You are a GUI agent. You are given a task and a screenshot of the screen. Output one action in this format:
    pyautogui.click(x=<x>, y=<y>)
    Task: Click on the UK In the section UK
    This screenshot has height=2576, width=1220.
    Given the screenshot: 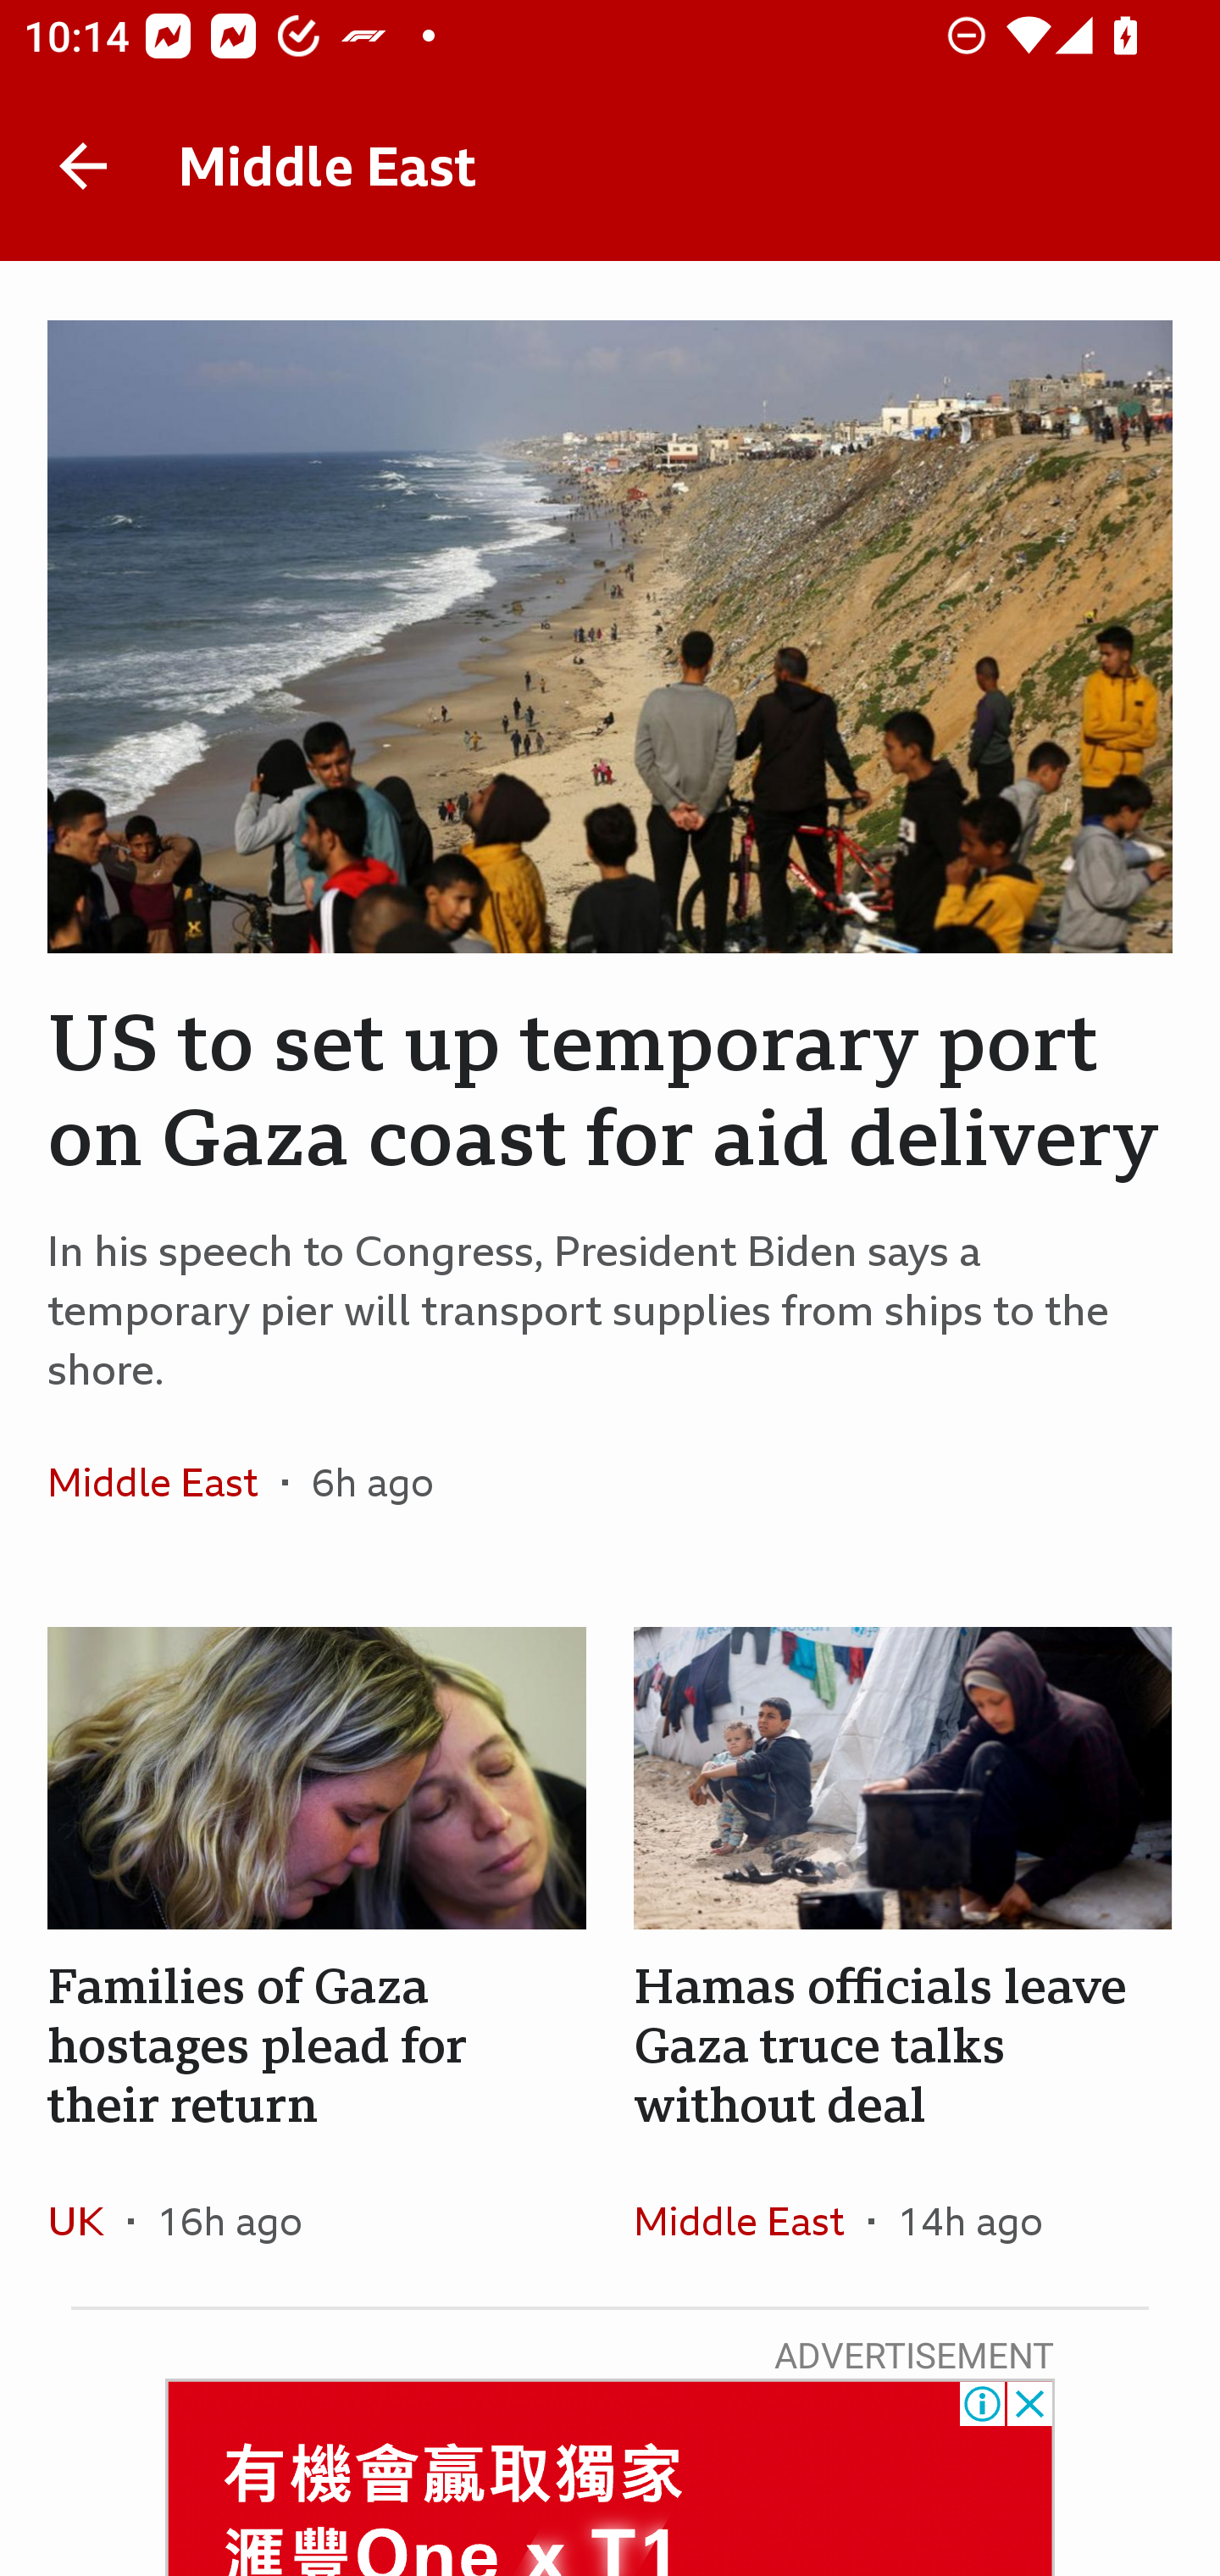 What is the action you would take?
    pyautogui.click(x=88, y=2220)
    